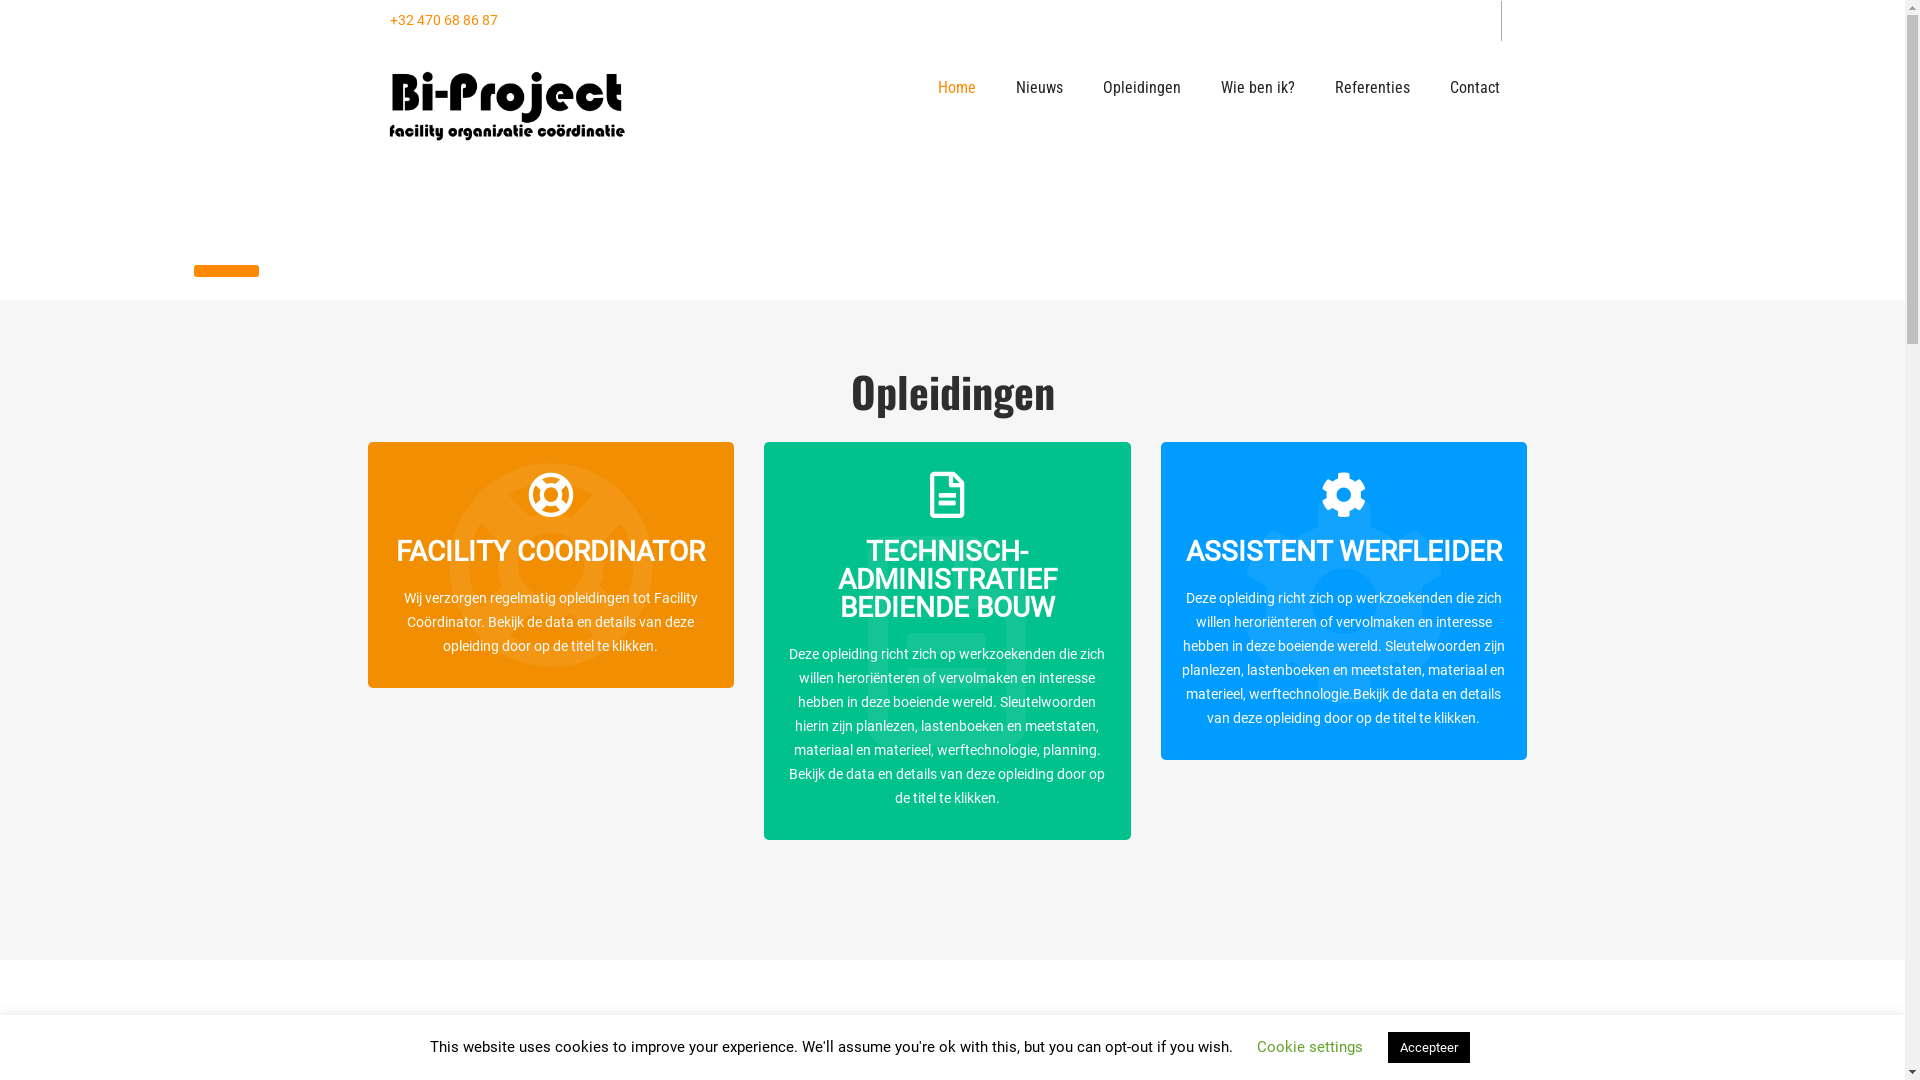 Image resolution: width=1920 pixels, height=1080 pixels. I want to click on Referenties, so click(1372, 88).